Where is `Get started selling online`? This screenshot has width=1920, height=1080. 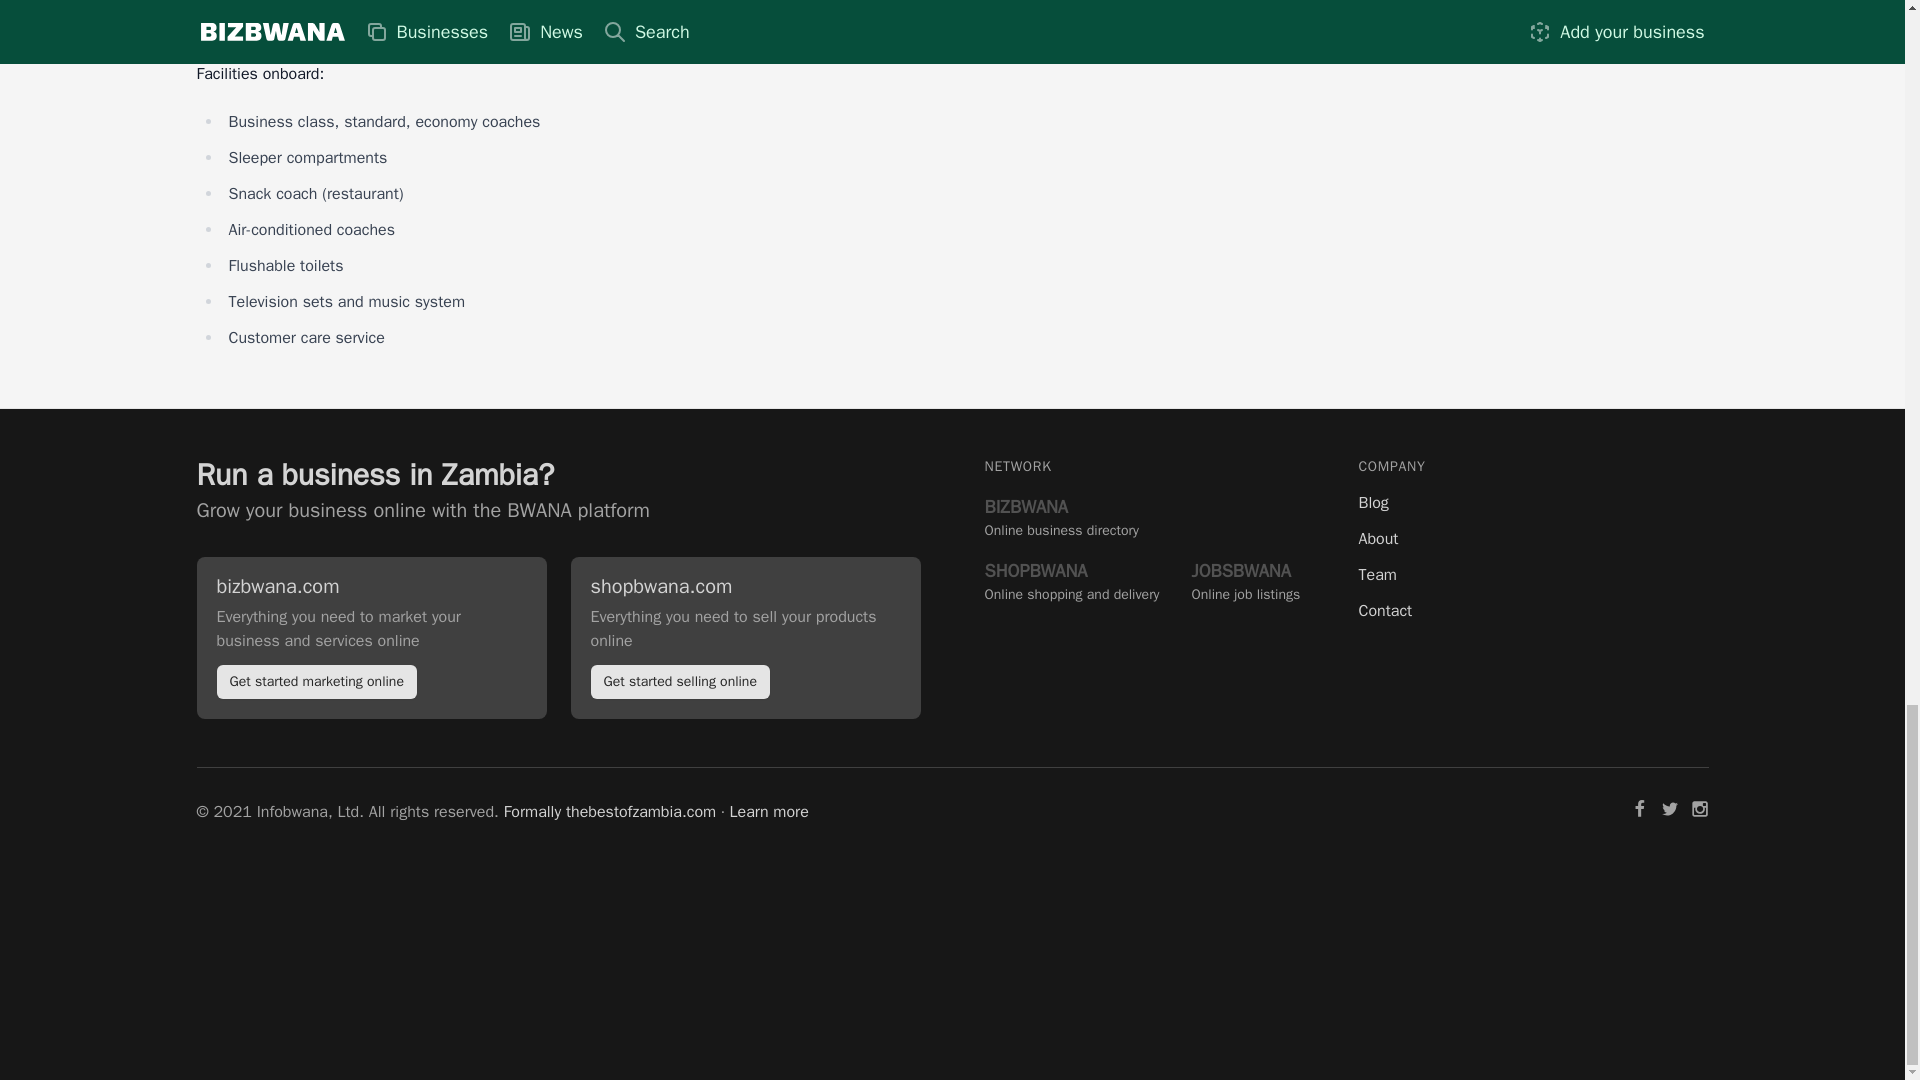 Get started selling online is located at coordinates (1532, 502).